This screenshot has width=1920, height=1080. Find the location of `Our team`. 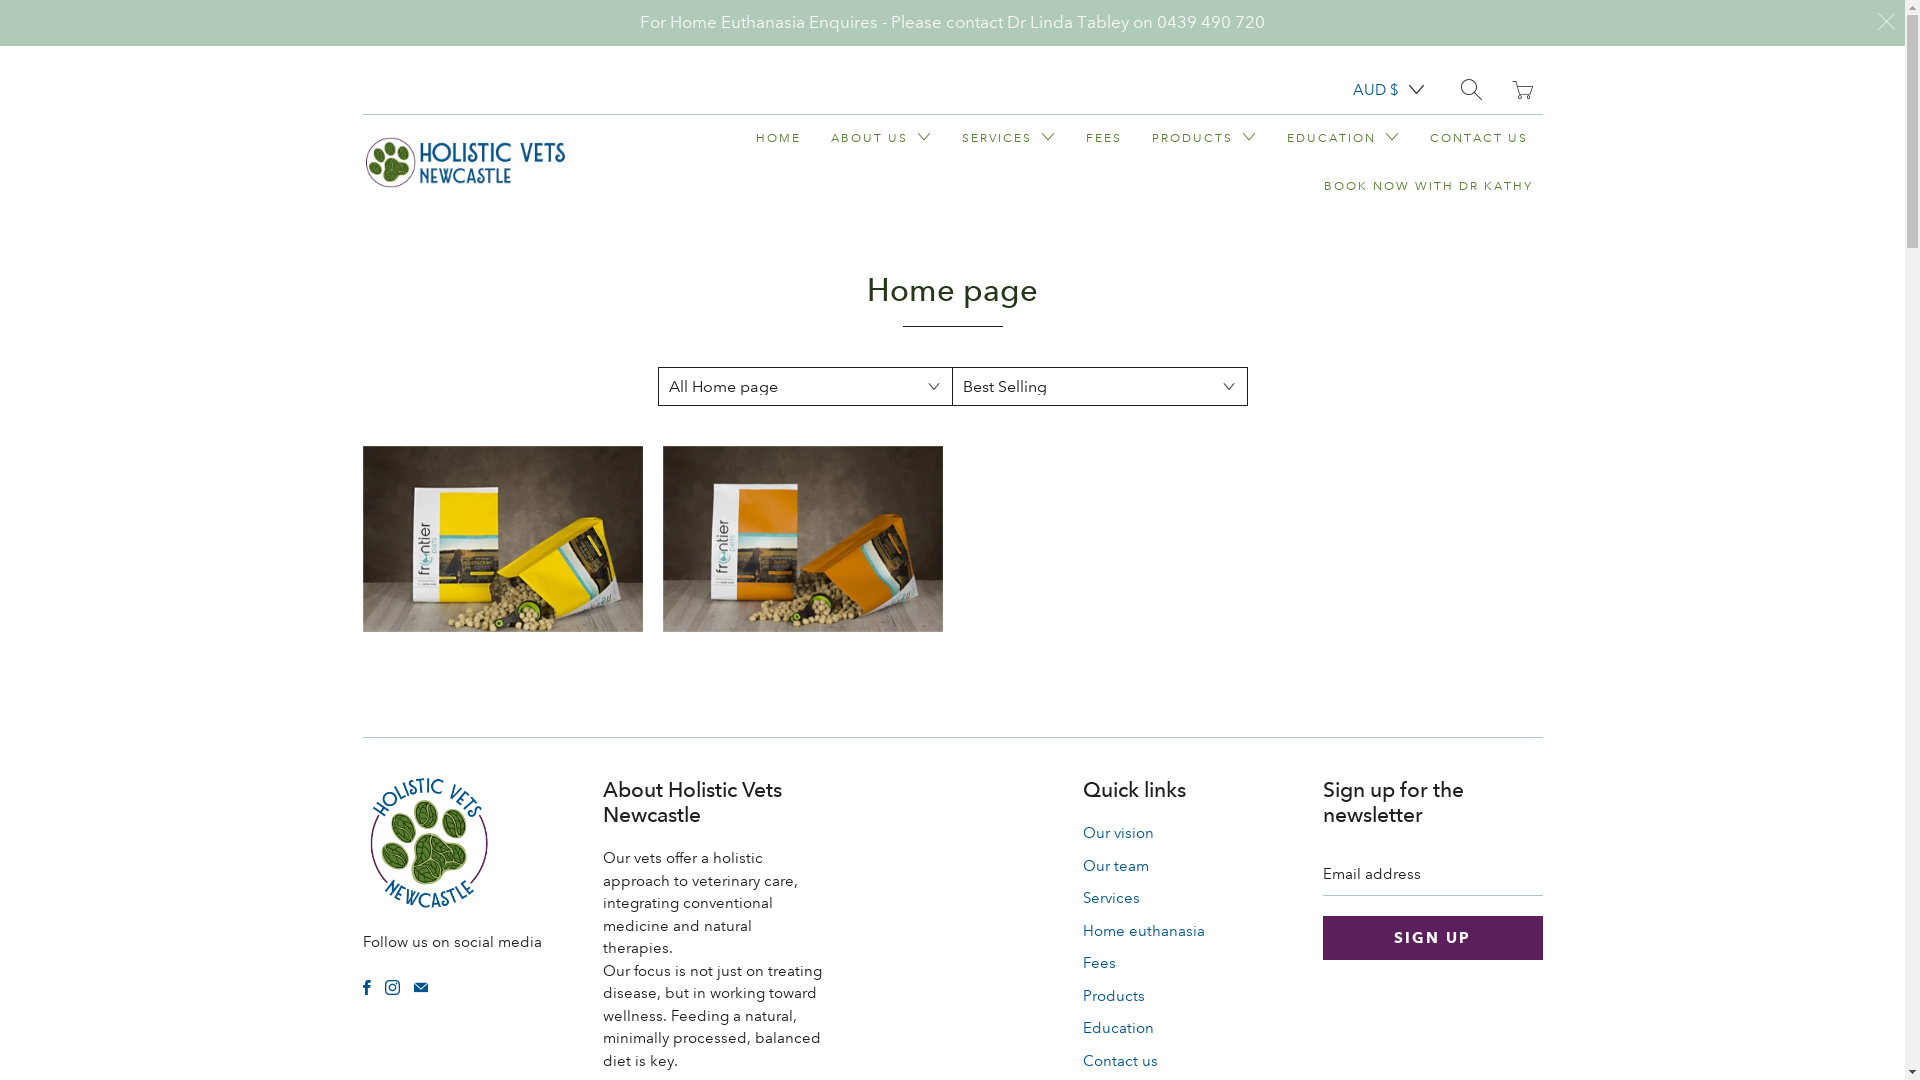

Our team is located at coordinates (1115, 866).